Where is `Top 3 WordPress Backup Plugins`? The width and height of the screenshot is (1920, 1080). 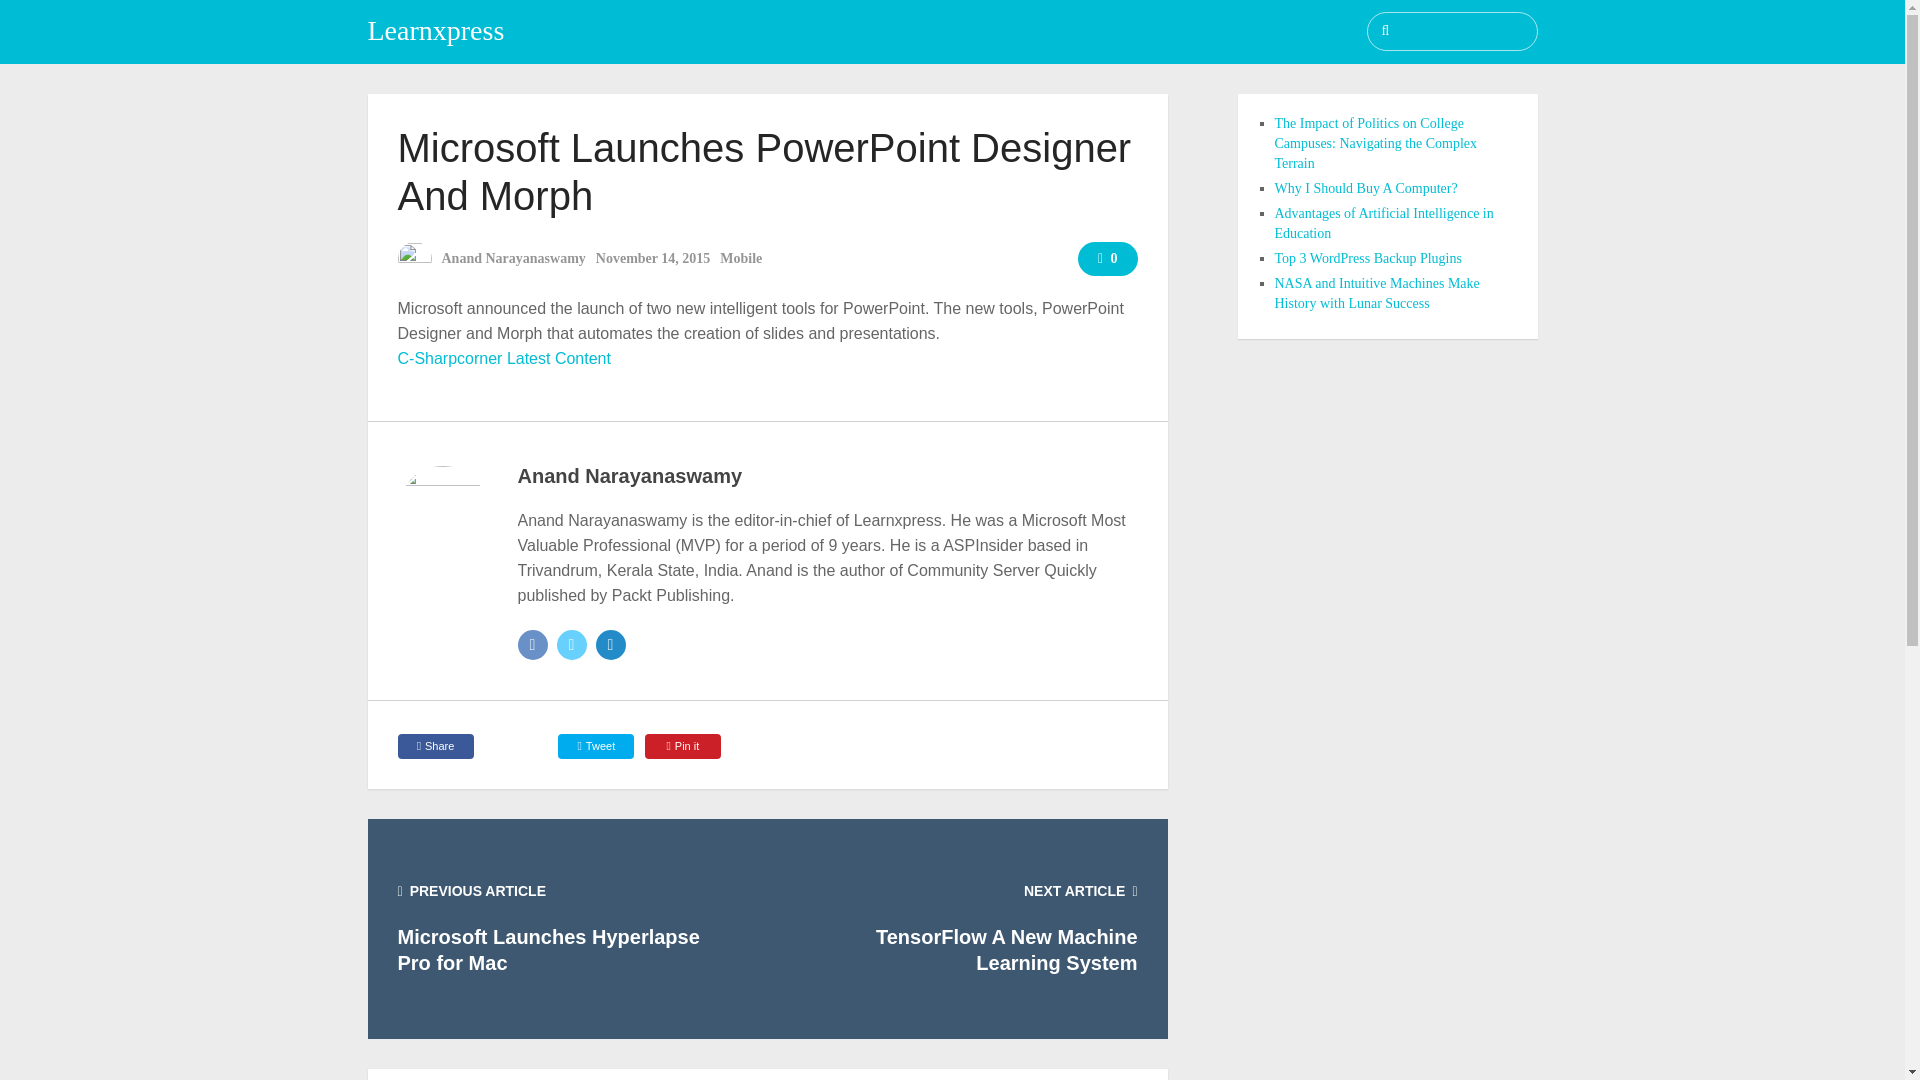 Top 3 WordPress Backup Plugins is located at coordinates (1368, 258).